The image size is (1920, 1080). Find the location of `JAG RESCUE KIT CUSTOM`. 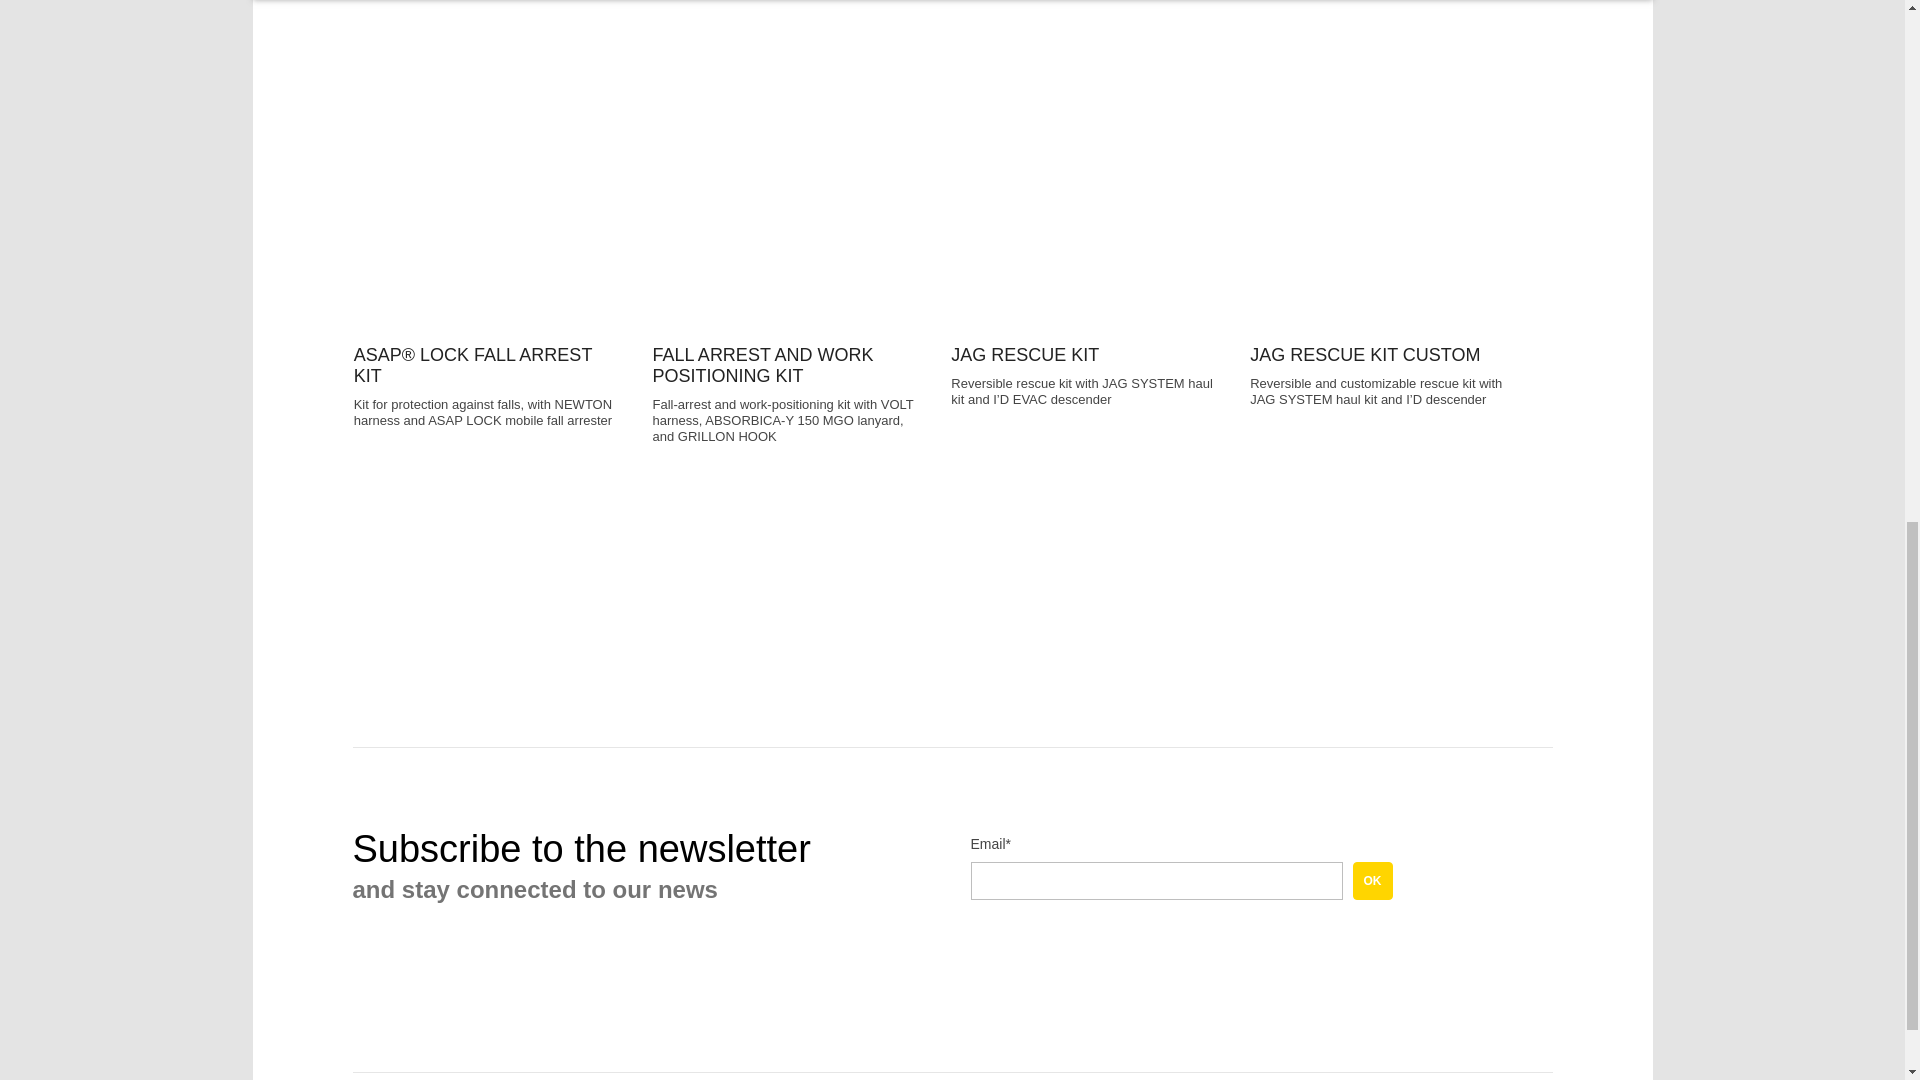

JAG RESCUE KIT CUSTOM is located at coordinates (1384, 217).